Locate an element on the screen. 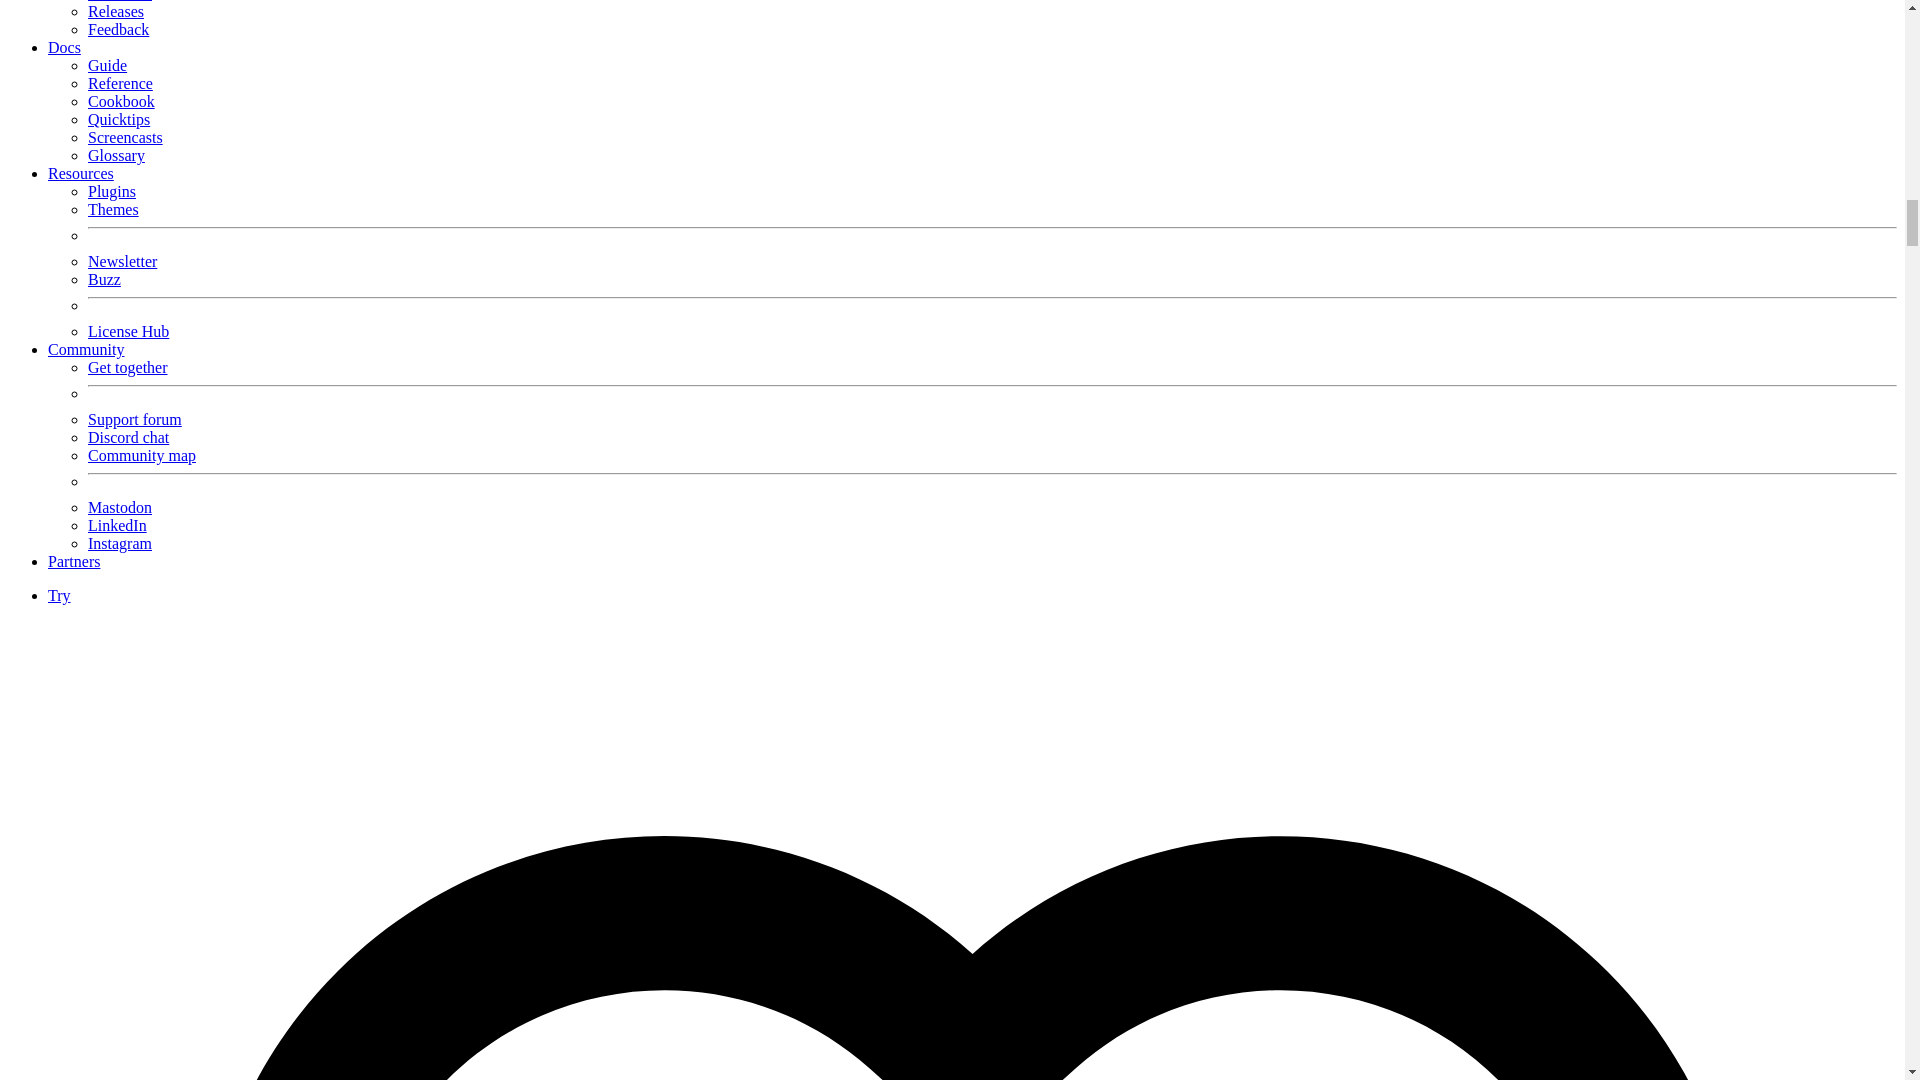  Mastodon is located at coordinates (120, 507).